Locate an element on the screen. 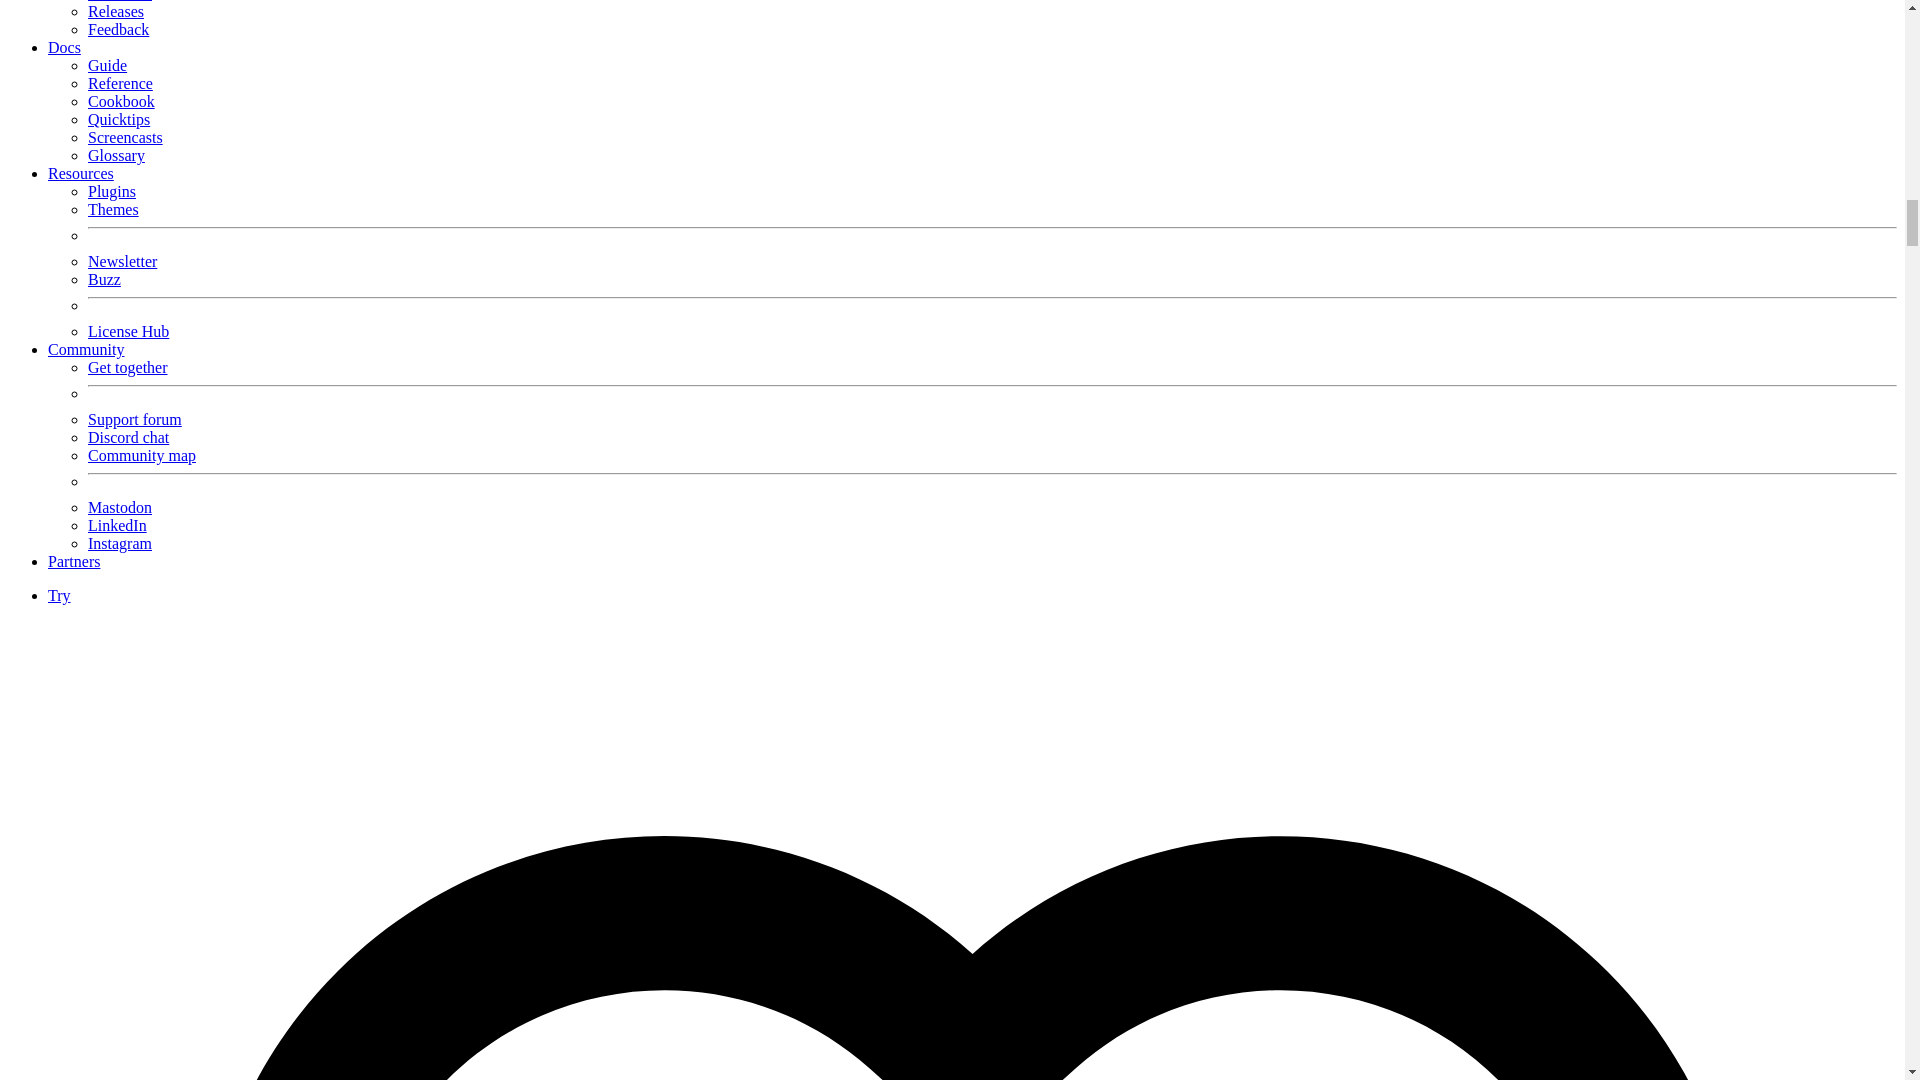  Mastodon is located at coordinates (120, 507).